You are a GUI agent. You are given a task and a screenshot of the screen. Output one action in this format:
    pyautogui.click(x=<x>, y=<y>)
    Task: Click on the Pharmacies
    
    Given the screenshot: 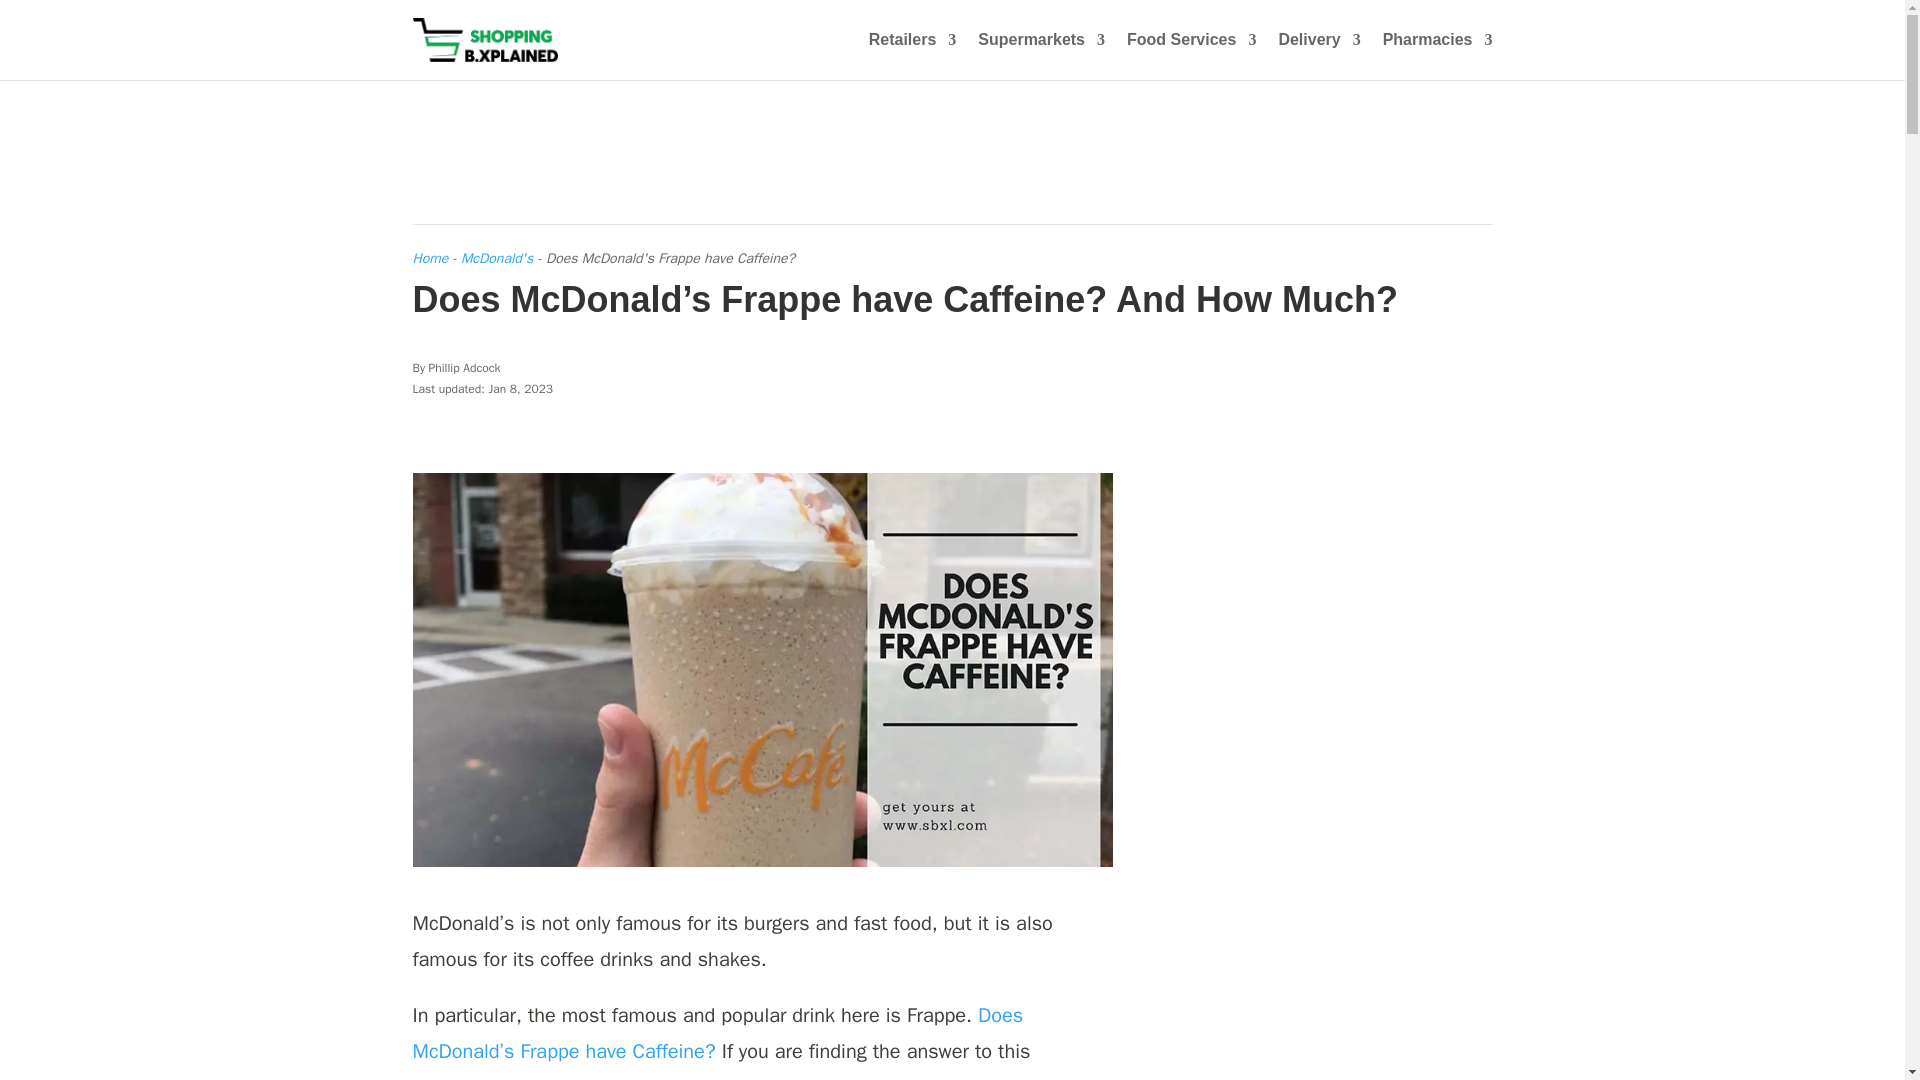 What is the action you would take?
    pyautogui.click(x=1438, y=56)
    